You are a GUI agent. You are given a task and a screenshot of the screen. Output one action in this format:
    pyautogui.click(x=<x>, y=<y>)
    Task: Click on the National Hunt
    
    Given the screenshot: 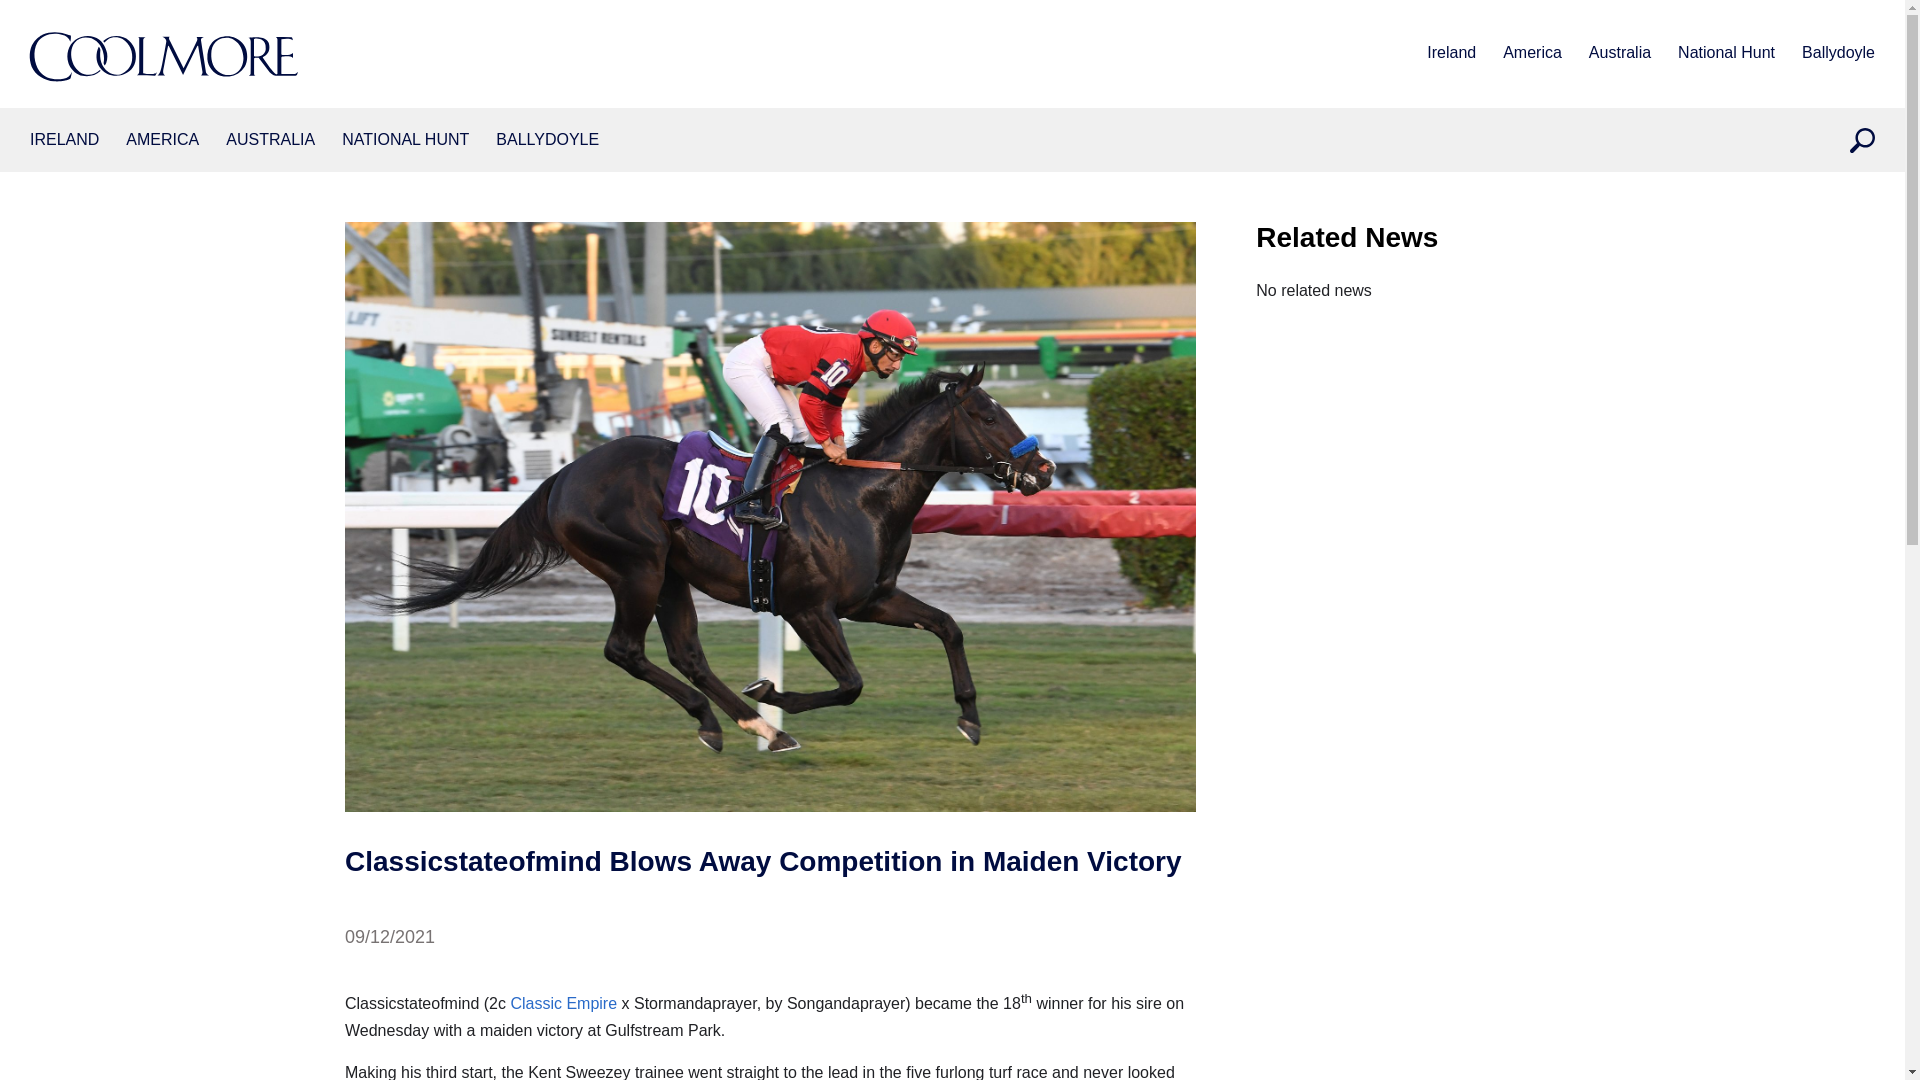 What is the action you would take?
    pyautogui.click(x=1726, y=54)
    